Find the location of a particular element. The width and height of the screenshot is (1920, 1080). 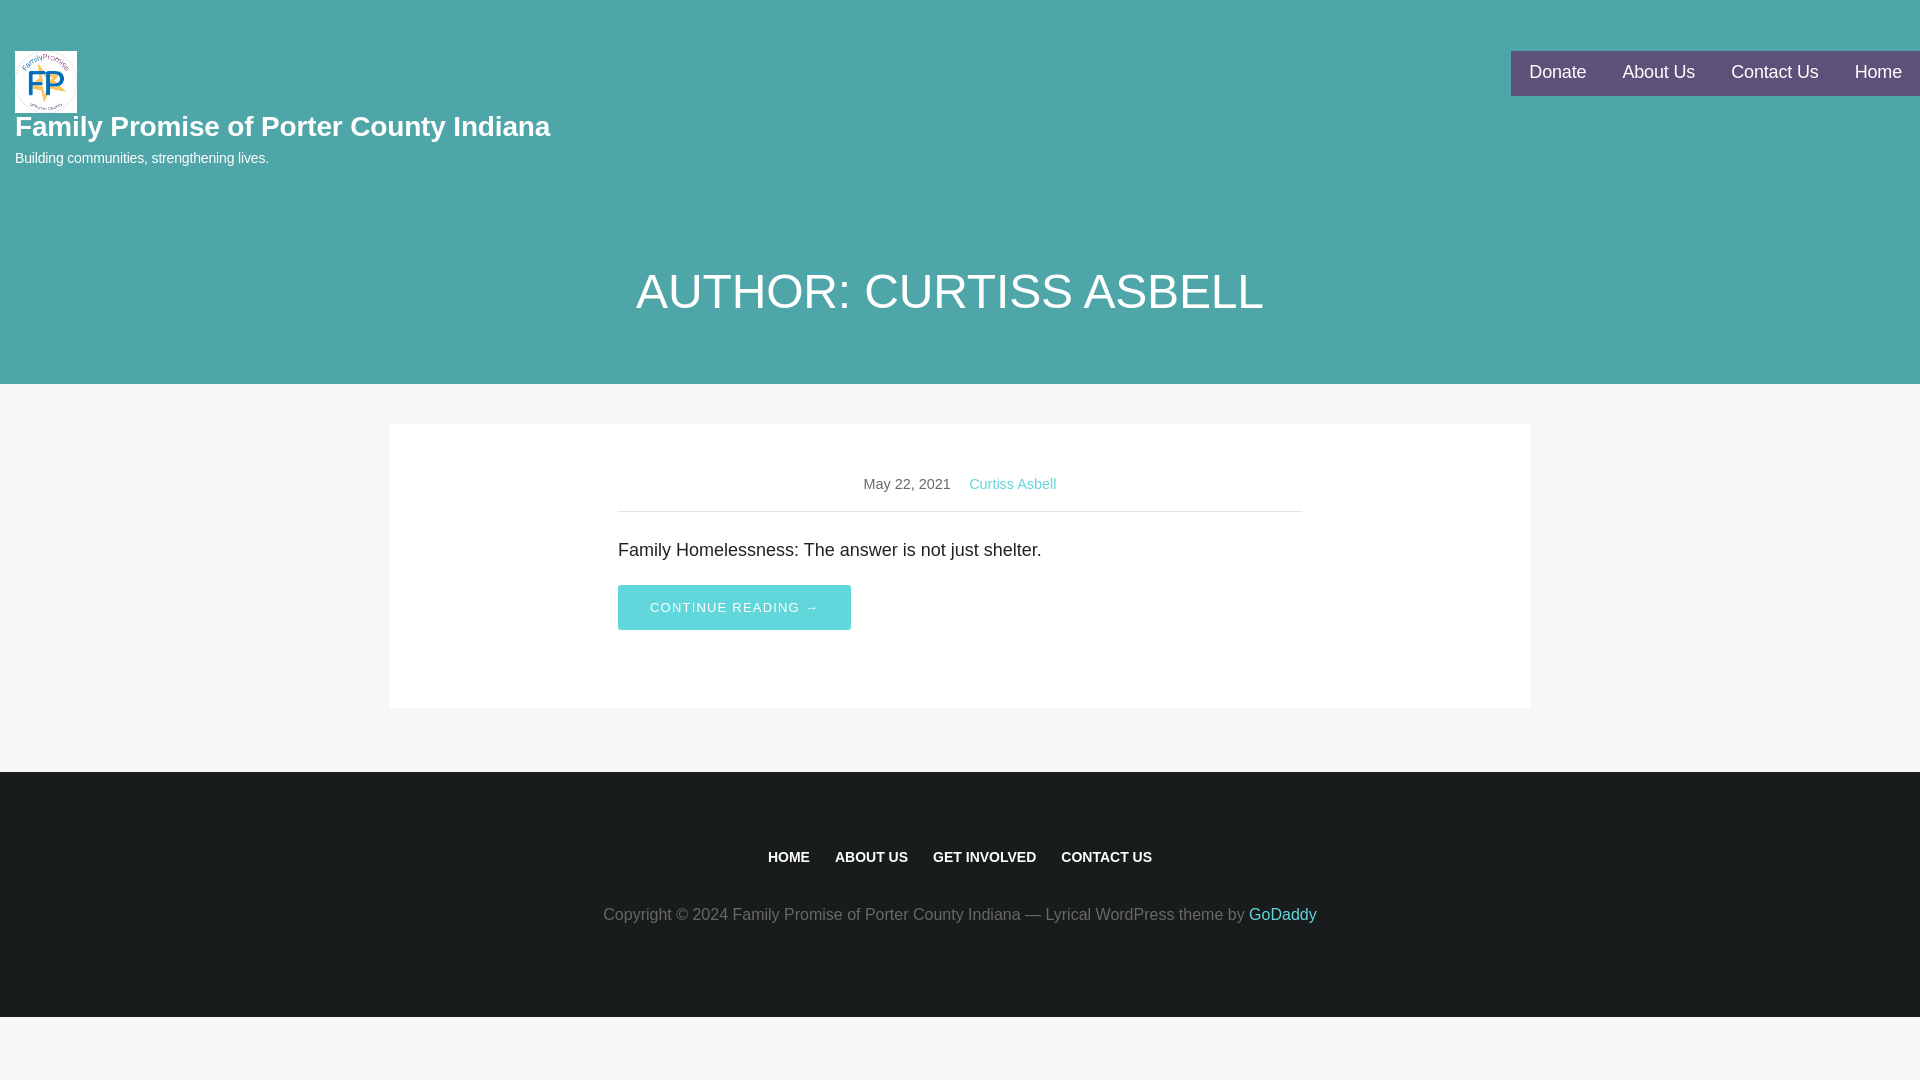

Donate is located at coordinates (1556, 73).